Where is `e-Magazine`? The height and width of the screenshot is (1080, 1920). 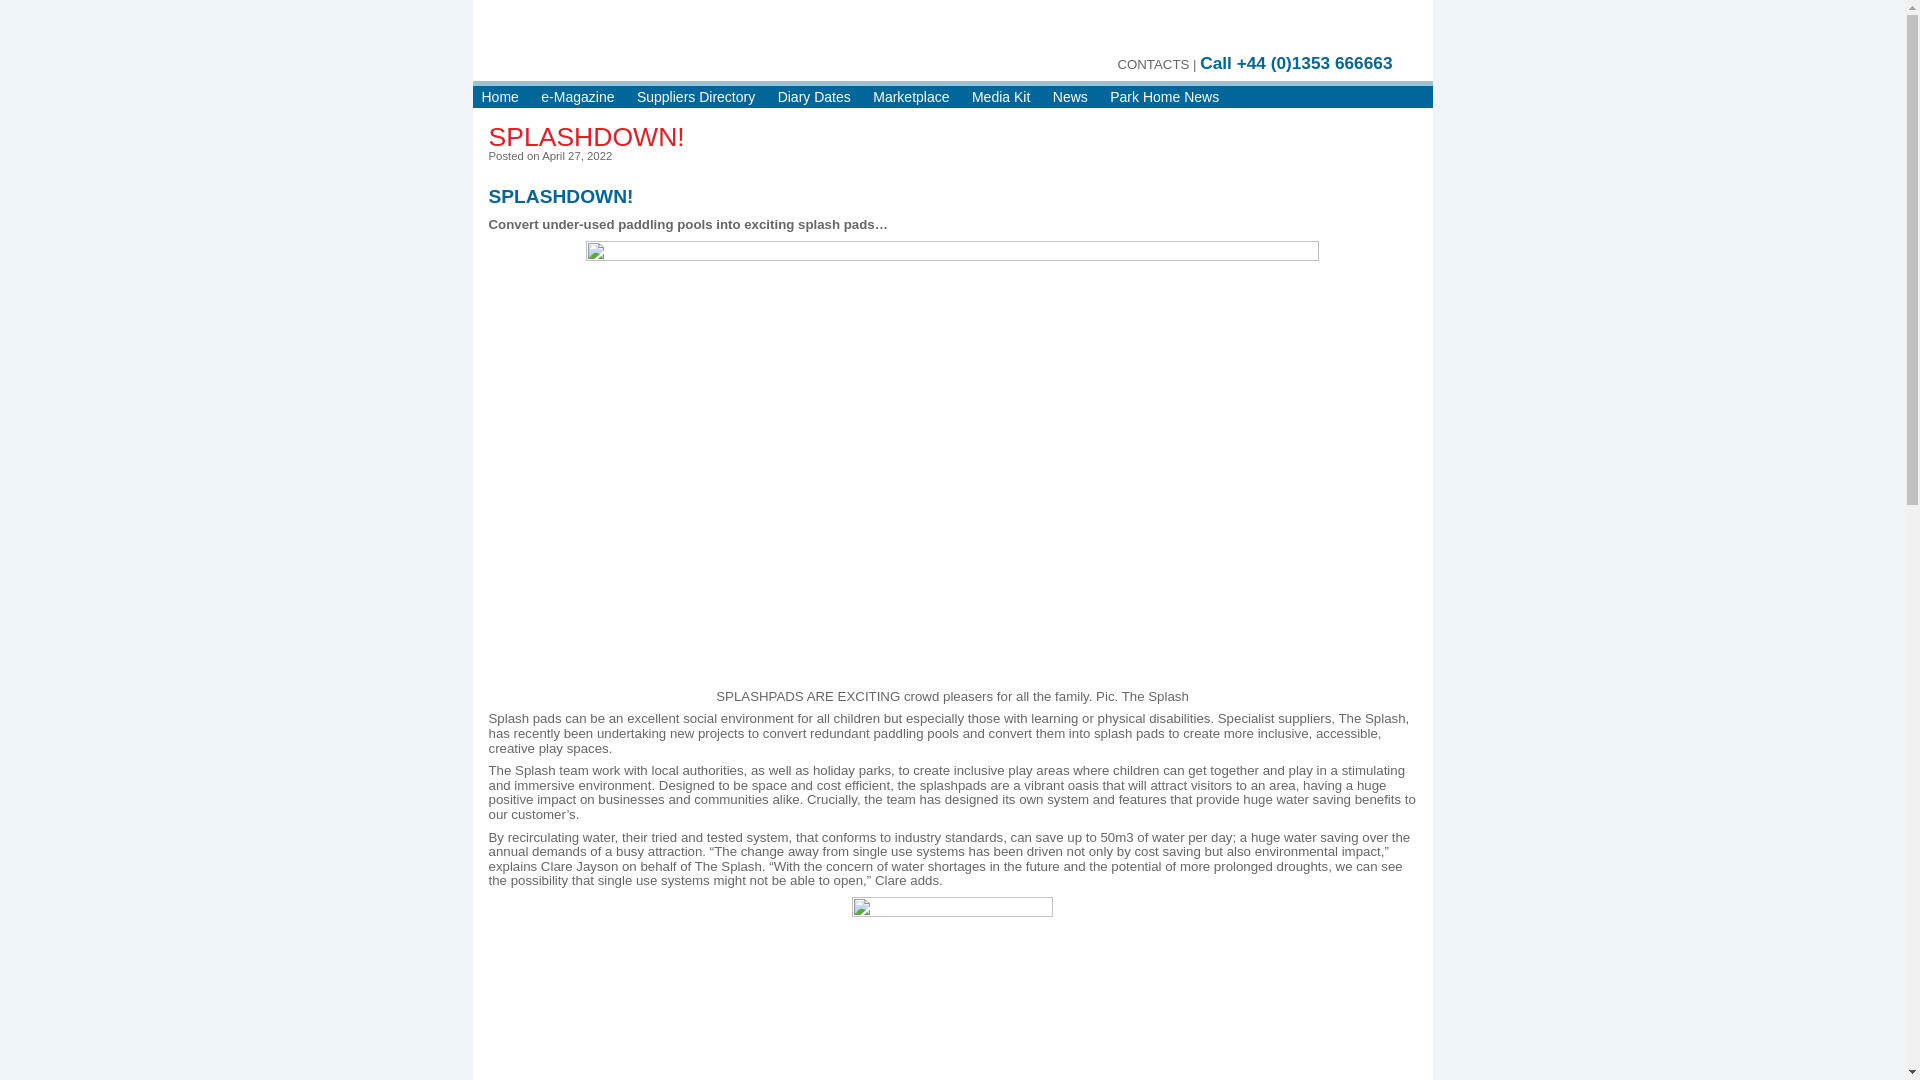 e-Magazine is located at coordinates (578, 97).